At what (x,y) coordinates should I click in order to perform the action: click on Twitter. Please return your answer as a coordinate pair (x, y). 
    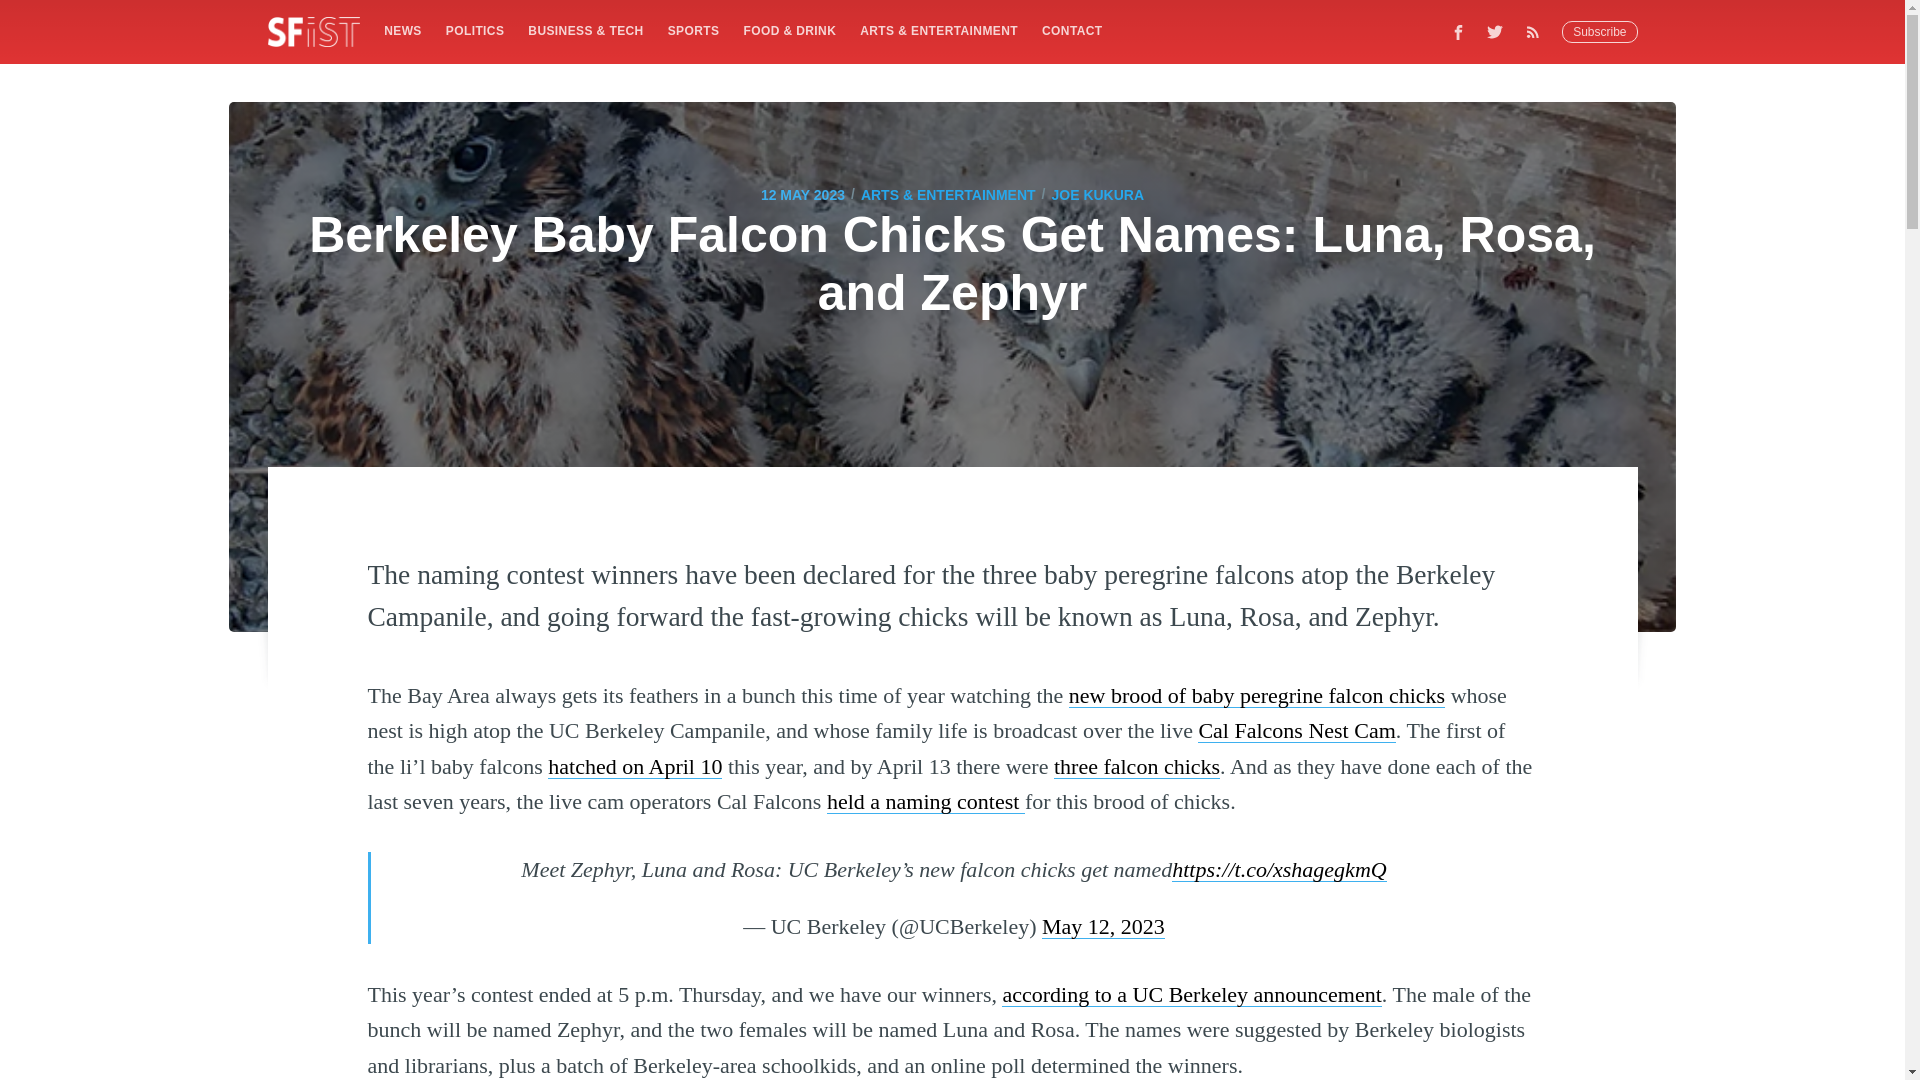
    Looking at the image, I should click on (1495, 31).